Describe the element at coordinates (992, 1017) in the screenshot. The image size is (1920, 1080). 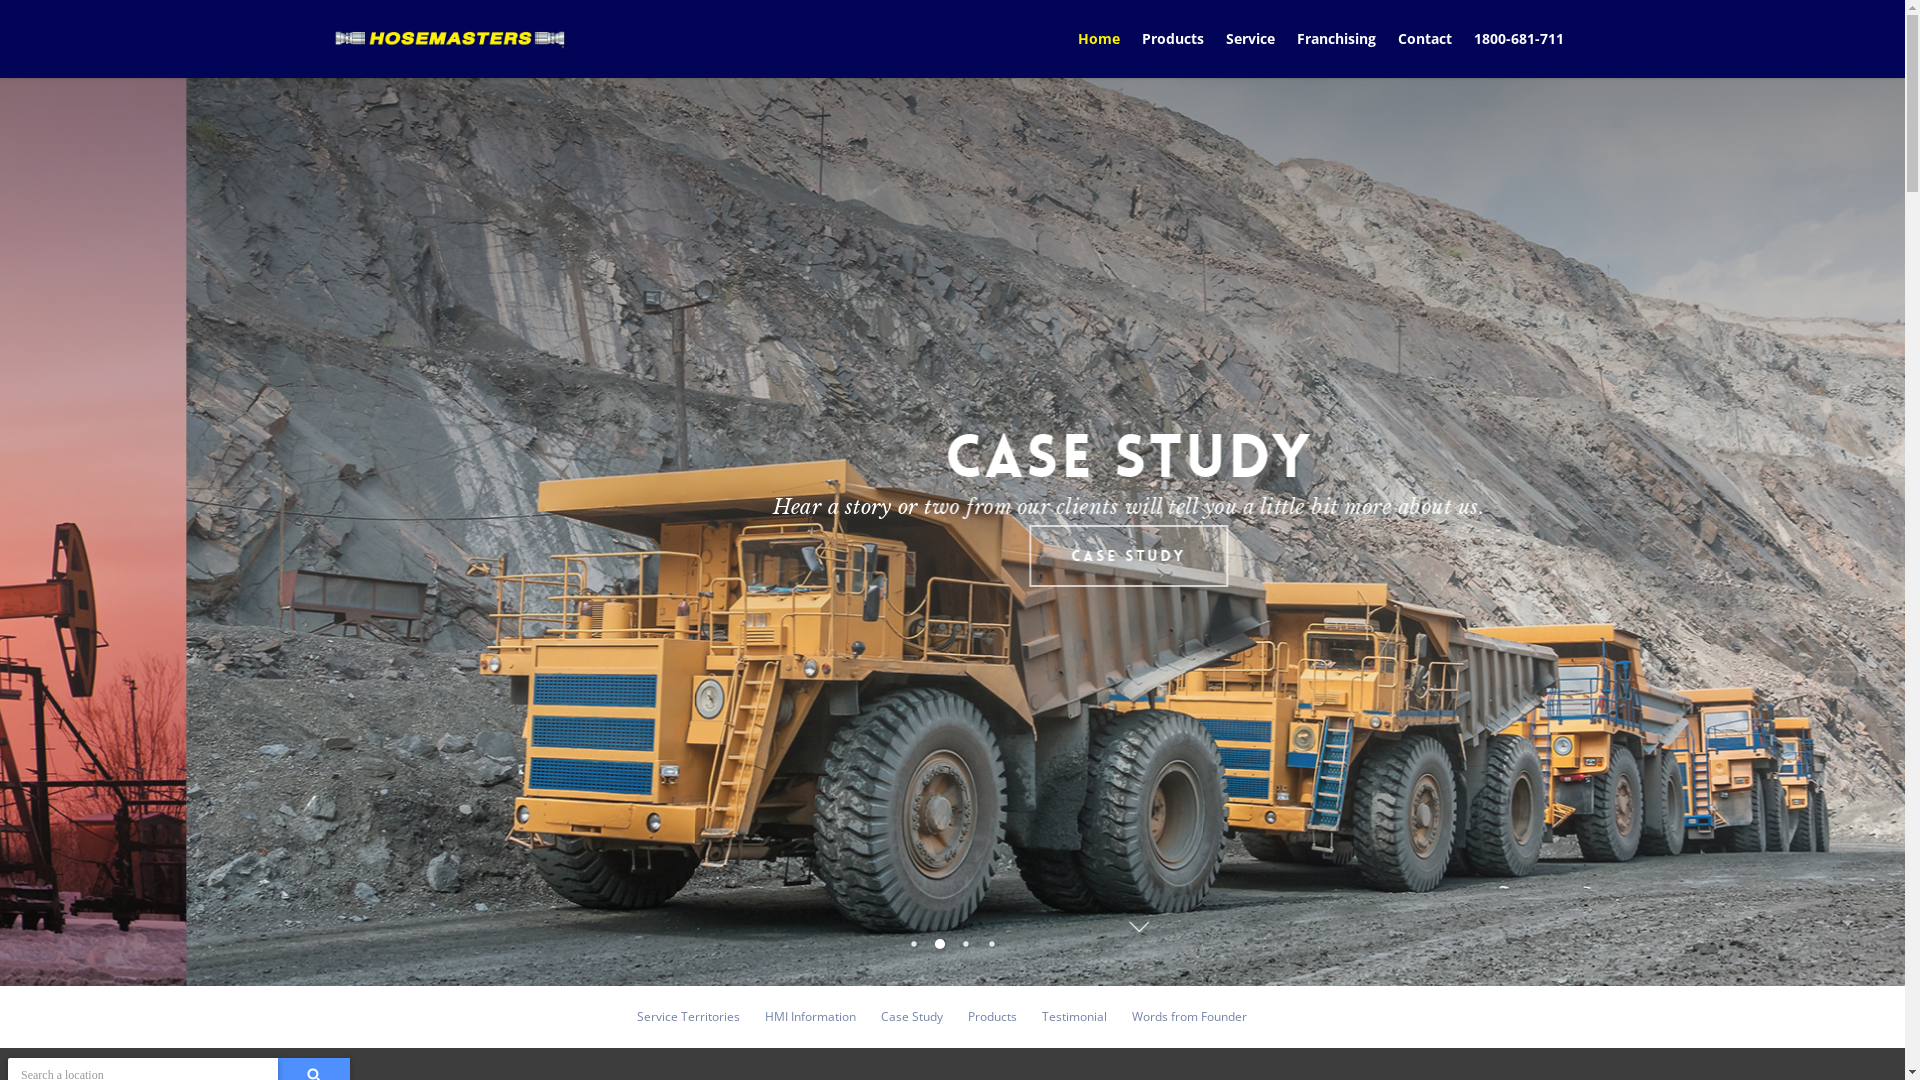
I see `Products` at that location.